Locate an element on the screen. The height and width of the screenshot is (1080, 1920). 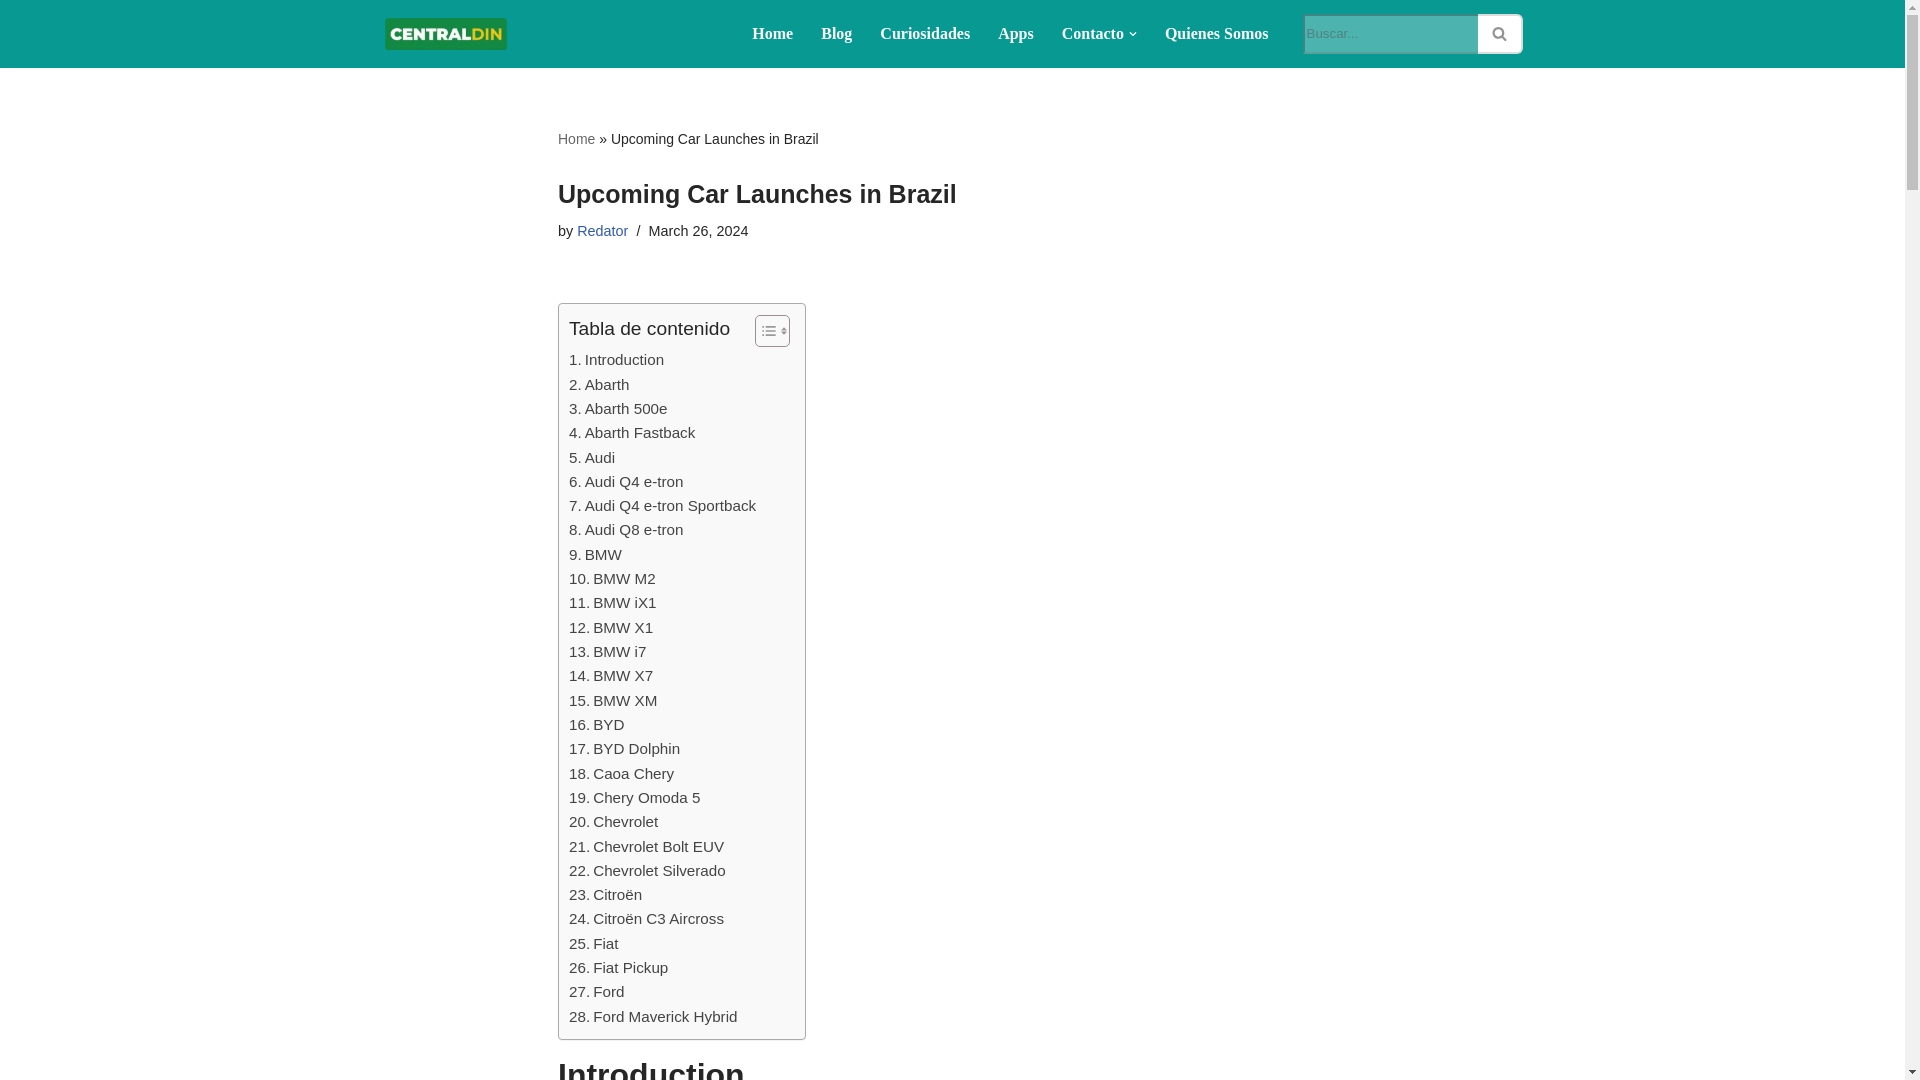
Audi Q4 e-tron is located at coordinates (626, 481).